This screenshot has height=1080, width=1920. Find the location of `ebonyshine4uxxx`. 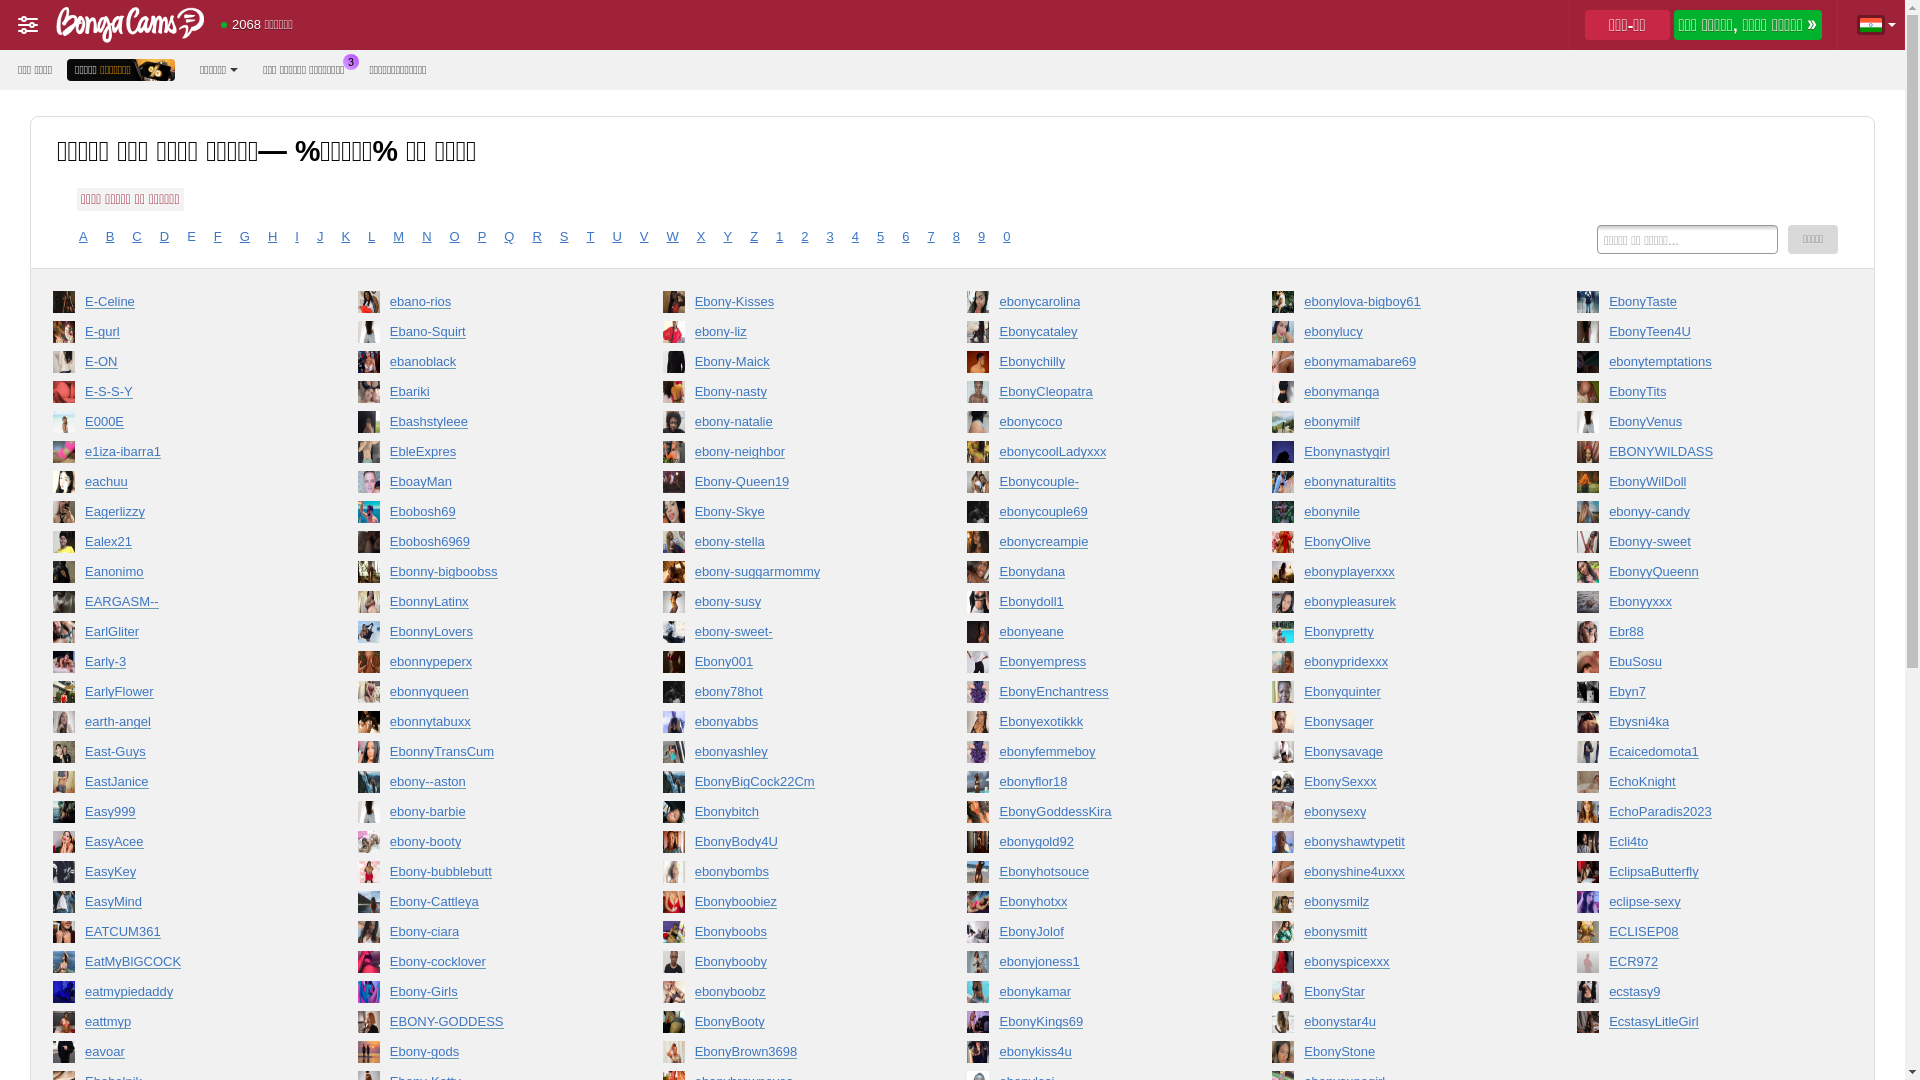

ebonyshine4uxxx is located at coordinates (1396, 876).